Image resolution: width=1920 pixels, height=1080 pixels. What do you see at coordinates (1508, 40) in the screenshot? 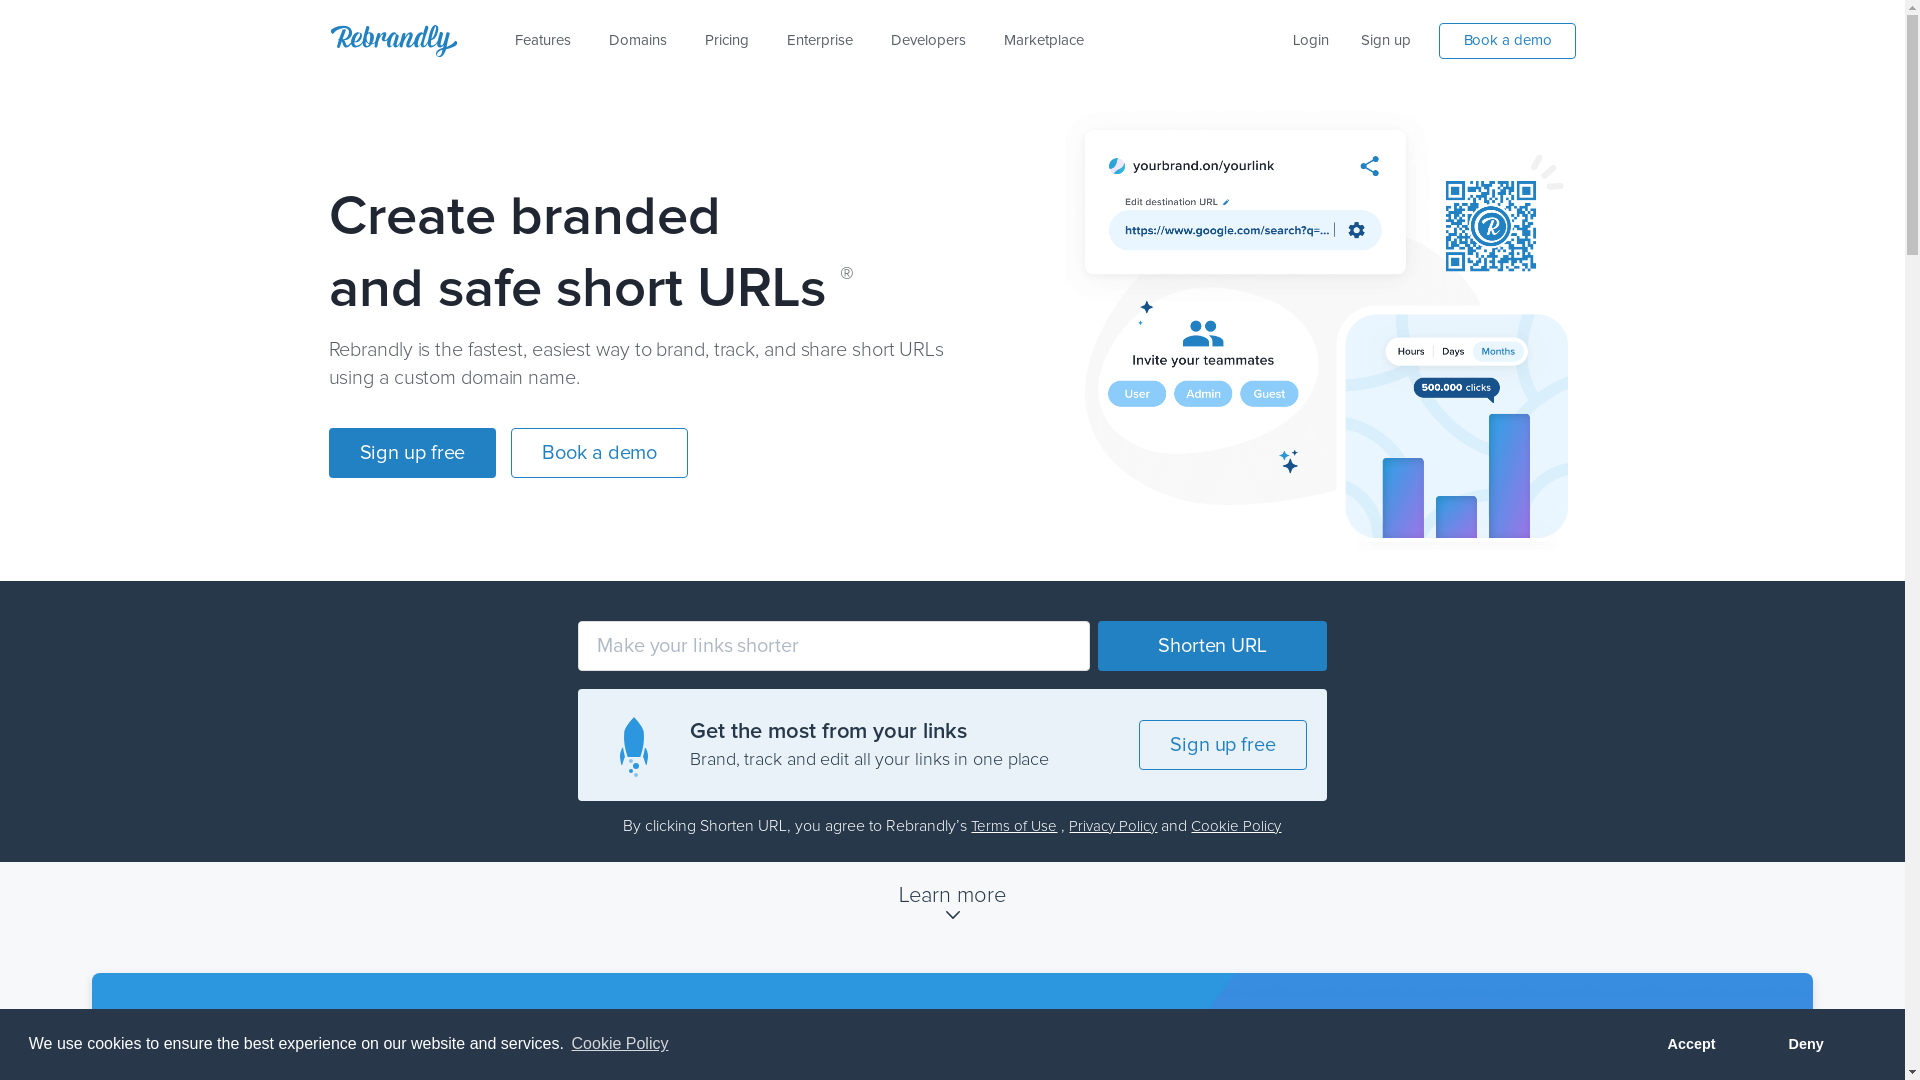
I see `Book a demo` at bounding box center [1508, 40].